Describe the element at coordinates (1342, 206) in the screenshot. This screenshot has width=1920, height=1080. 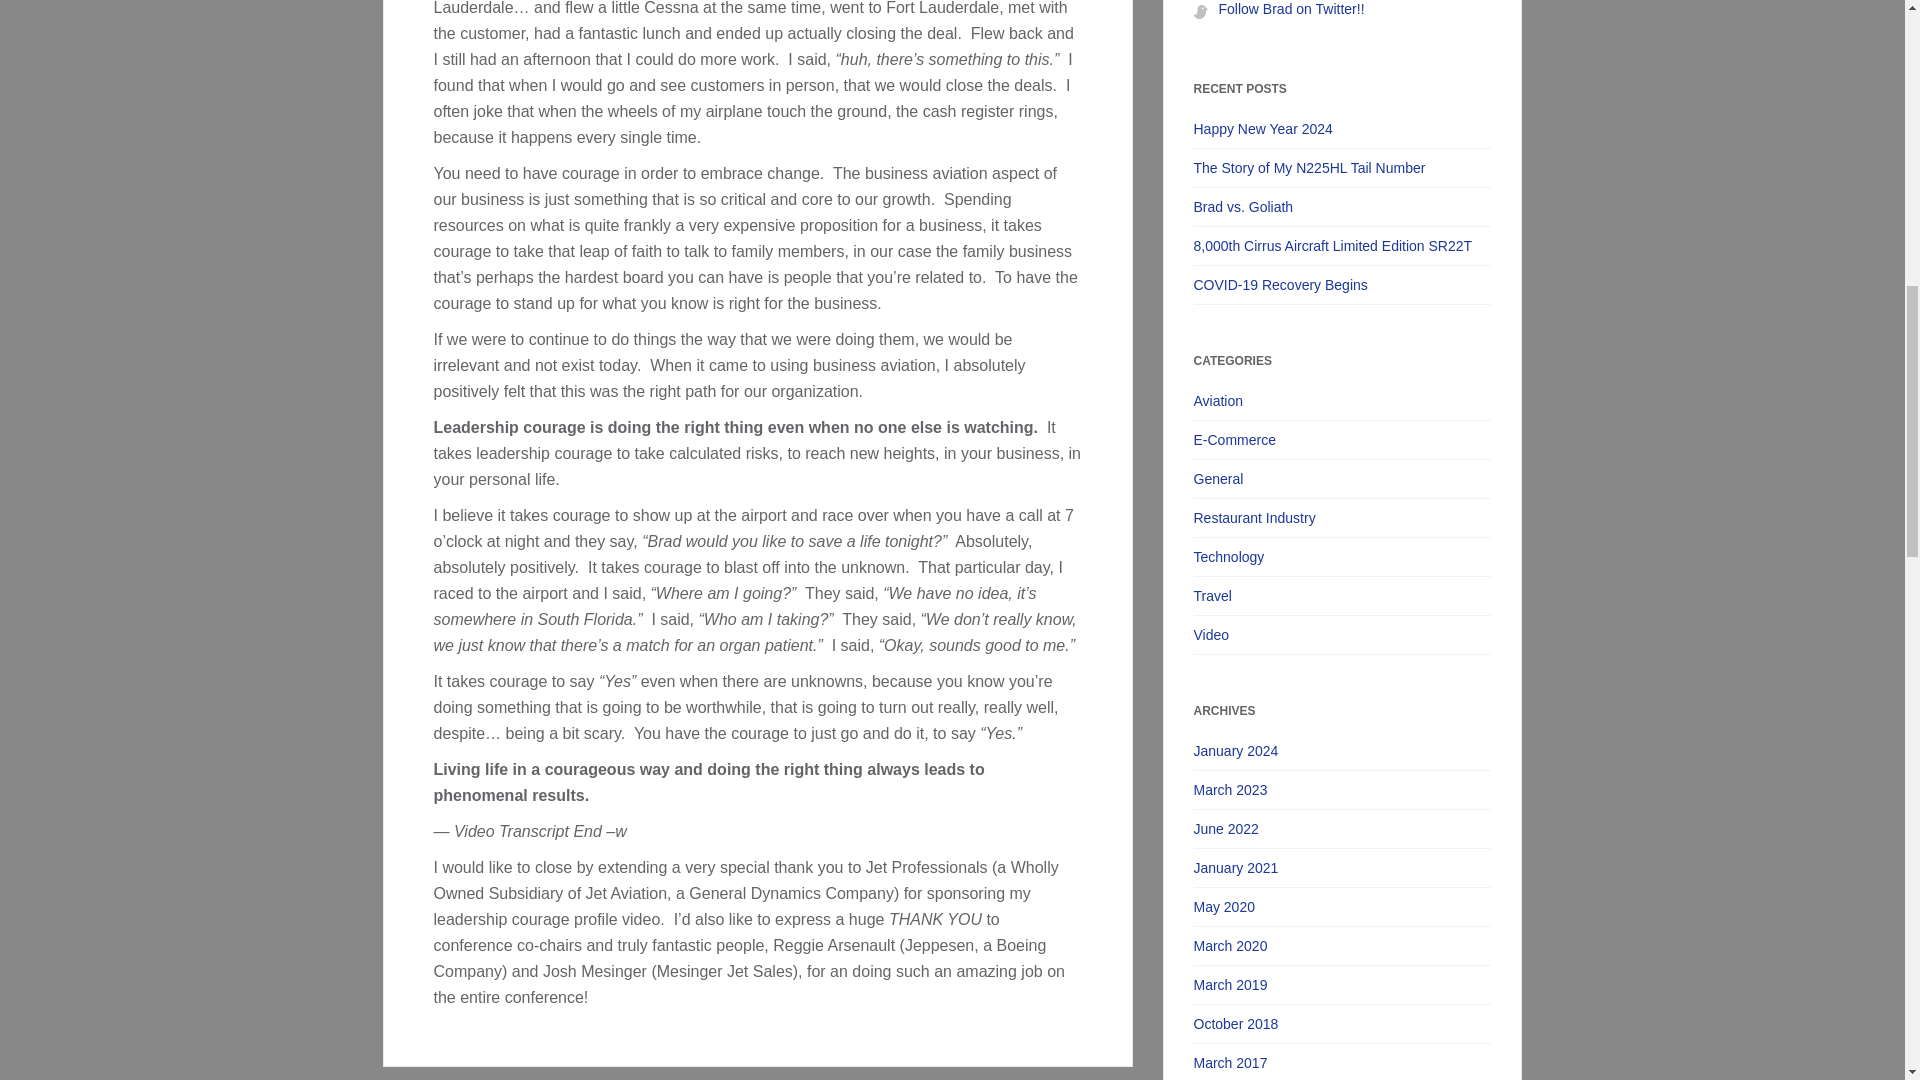
I see `Brad vs. Goliath` at that location.